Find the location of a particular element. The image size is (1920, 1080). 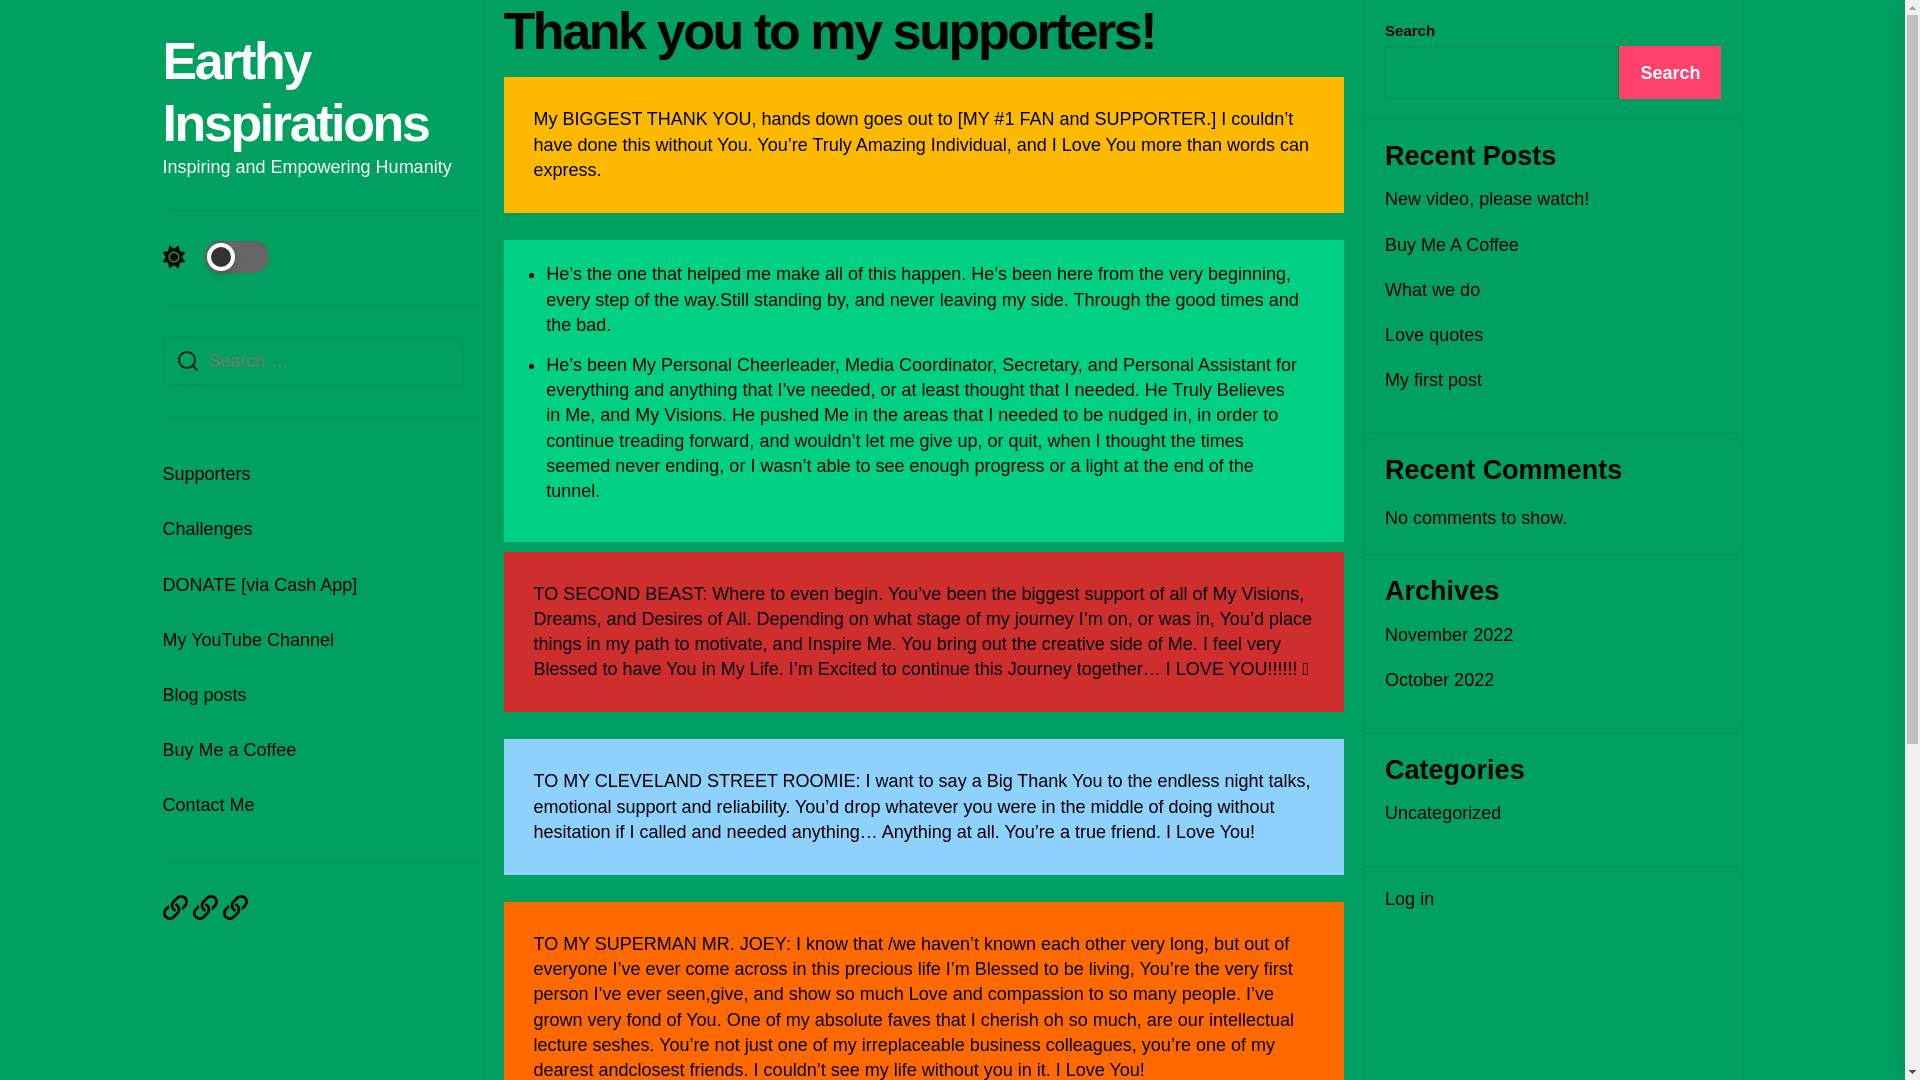

Contact Me is located at coordinates (312, 804).